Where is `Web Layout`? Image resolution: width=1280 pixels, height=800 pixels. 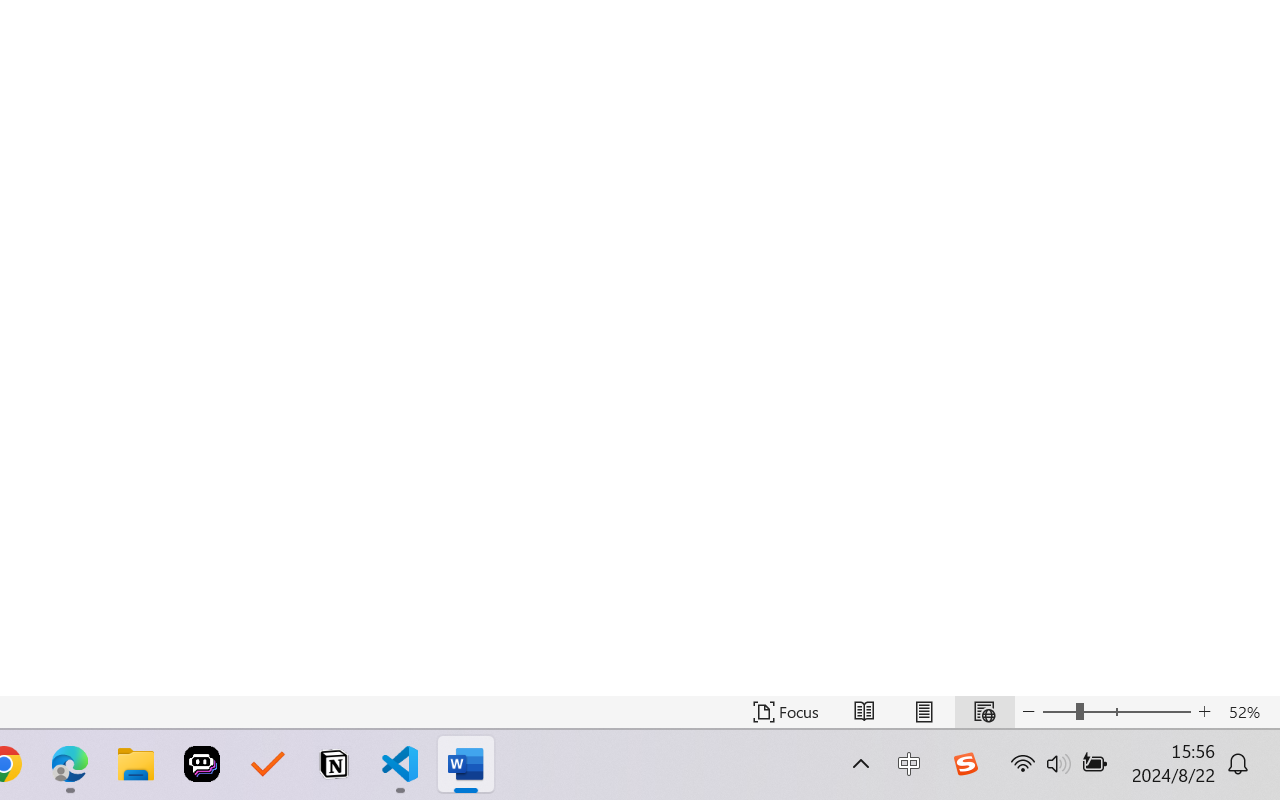
Web Layout is located at coordinates (984, 712).